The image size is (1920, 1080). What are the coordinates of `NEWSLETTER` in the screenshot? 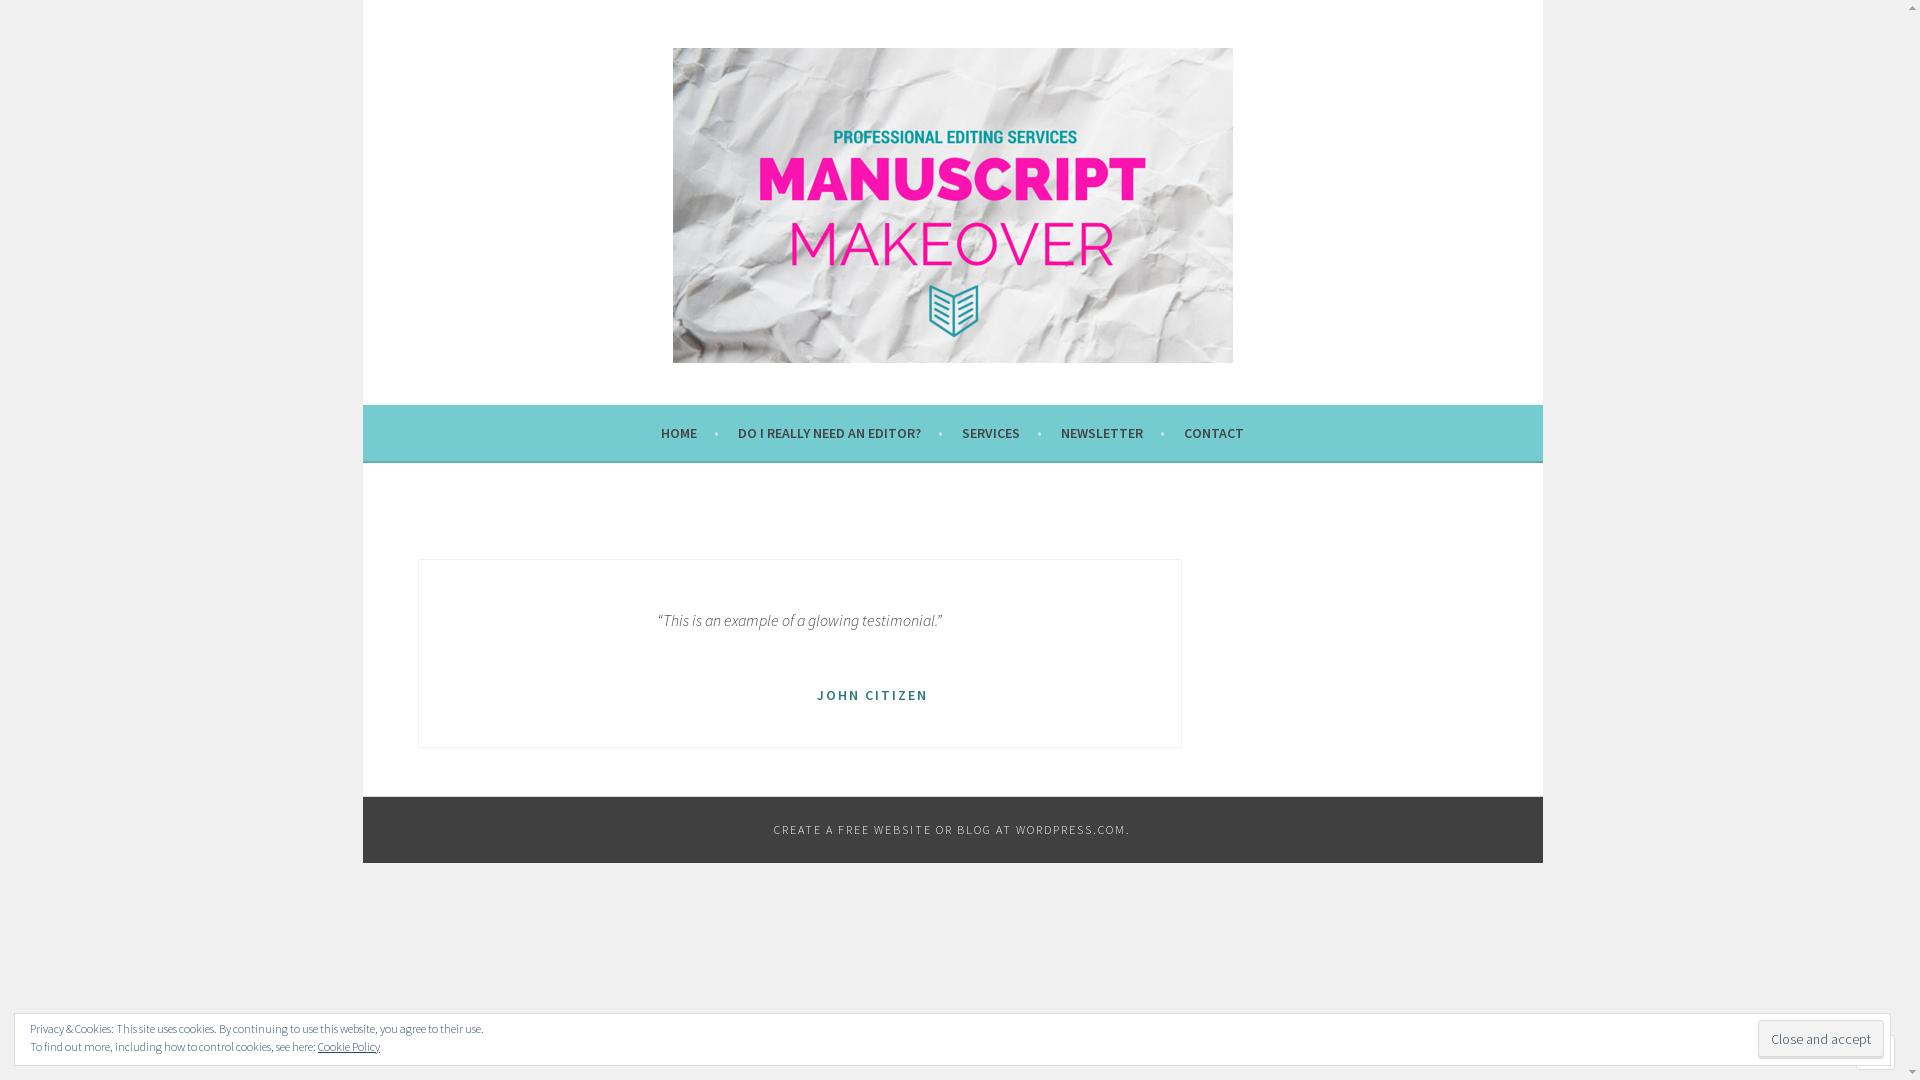 It's located at (1113, 433).